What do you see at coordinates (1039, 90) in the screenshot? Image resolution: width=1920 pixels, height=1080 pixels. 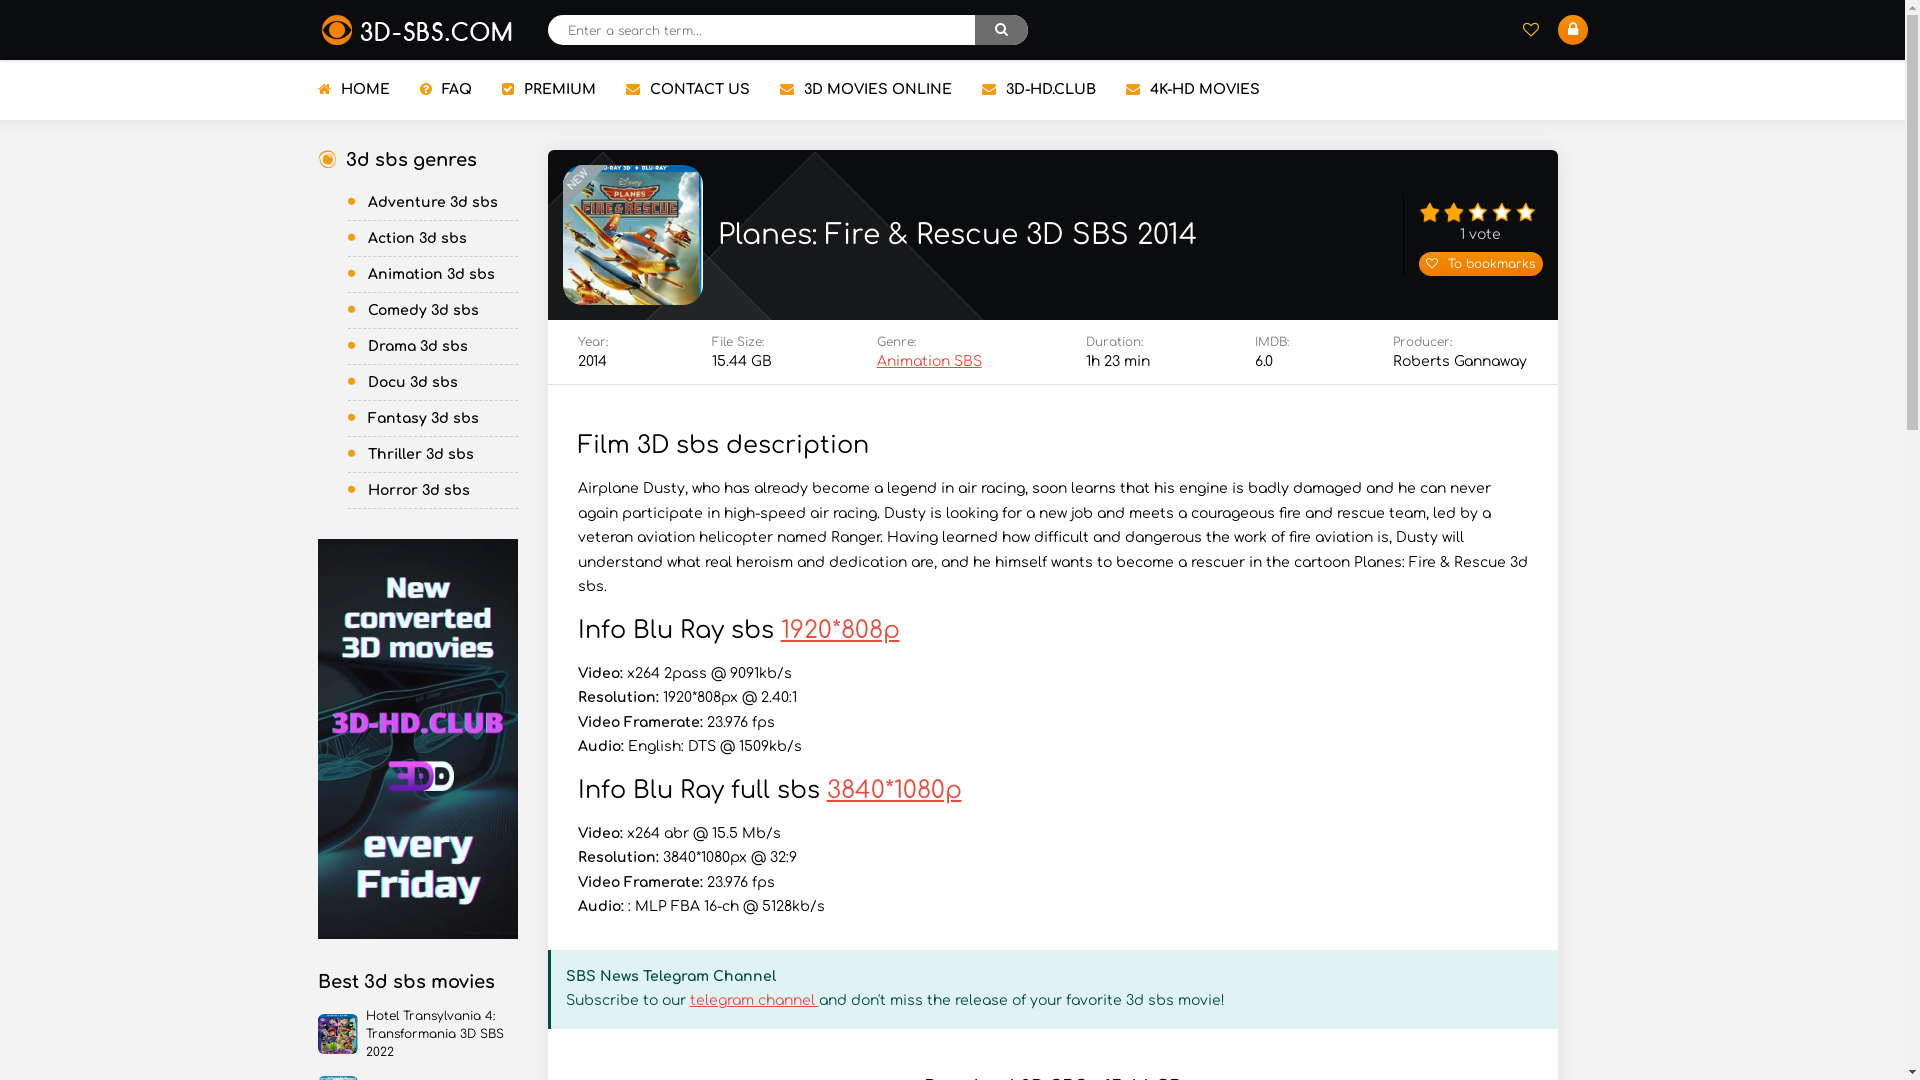 I see `3D-HD.CLUB` at bounding box center [1039, 90].